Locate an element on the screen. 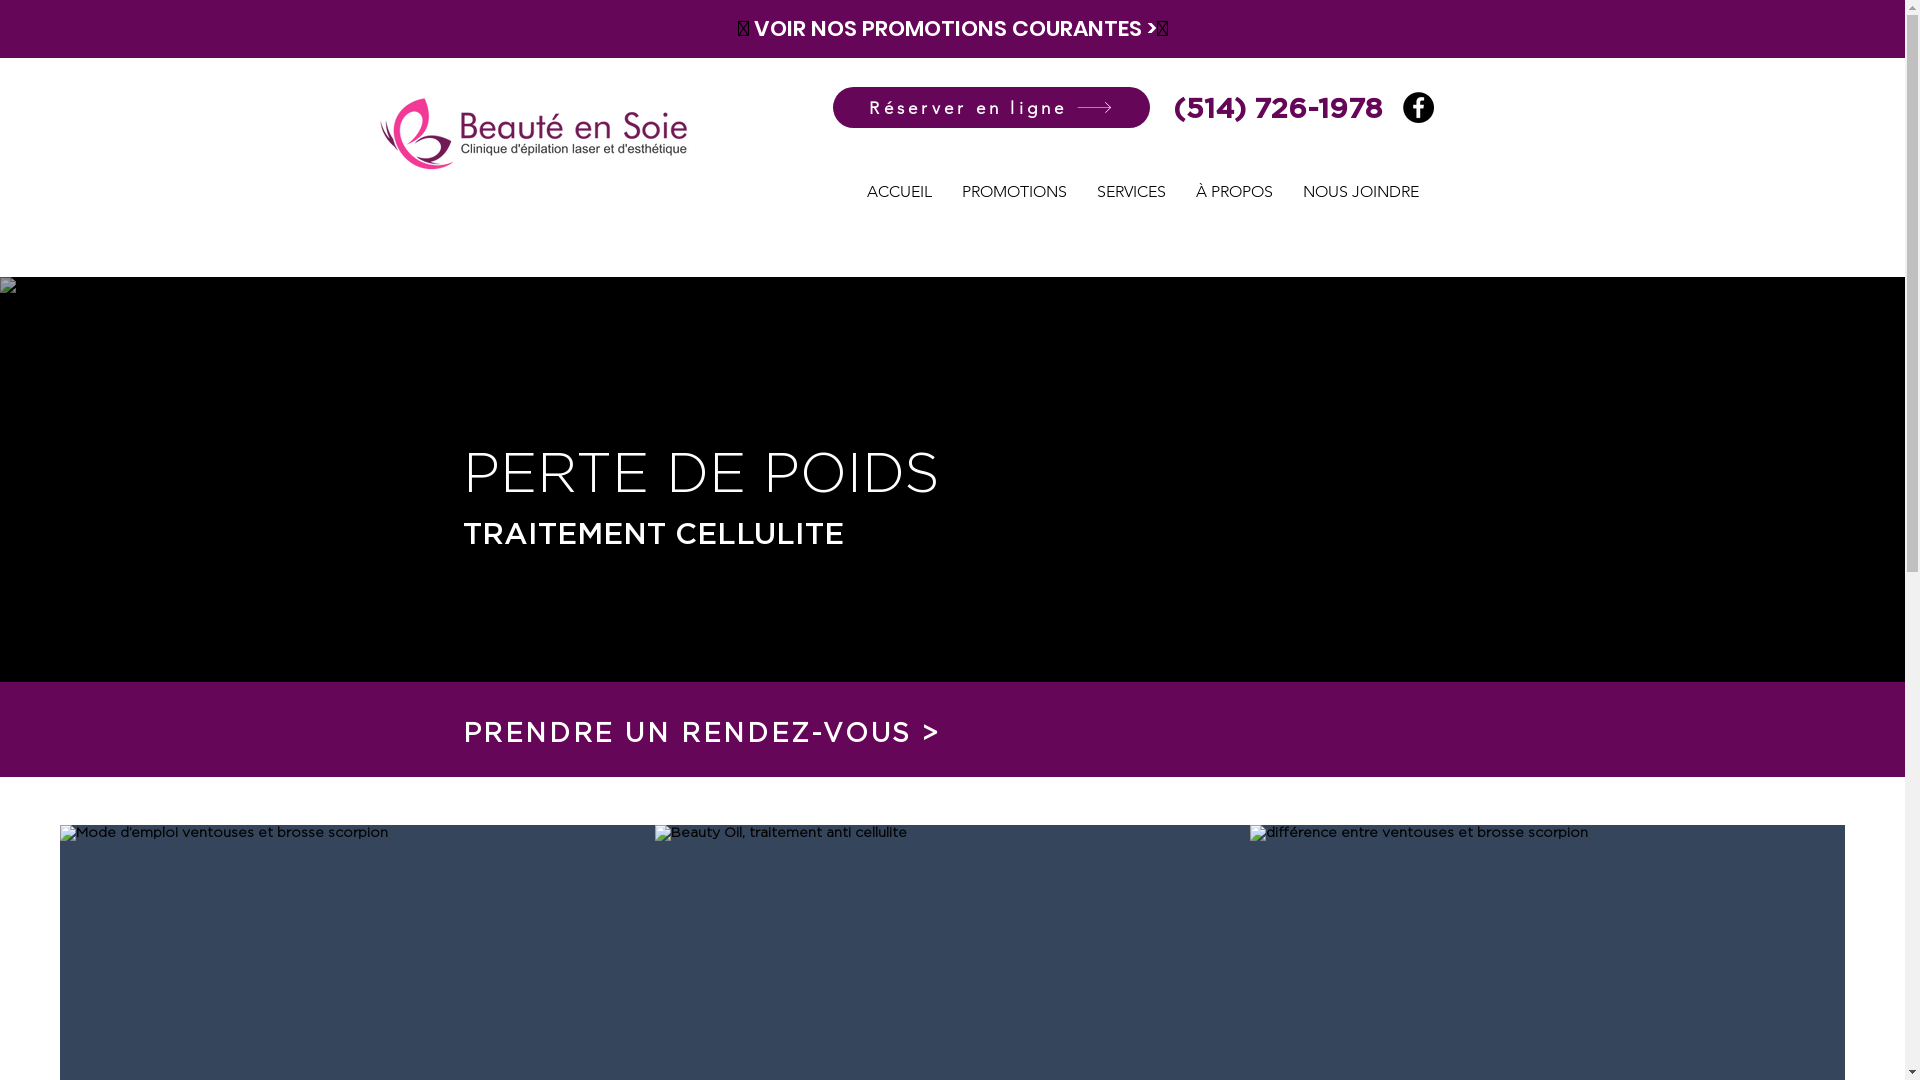 The width and height of the screenshot is (1920, 1080). (514) 726-1978 is located at coordinates (1276, 110).